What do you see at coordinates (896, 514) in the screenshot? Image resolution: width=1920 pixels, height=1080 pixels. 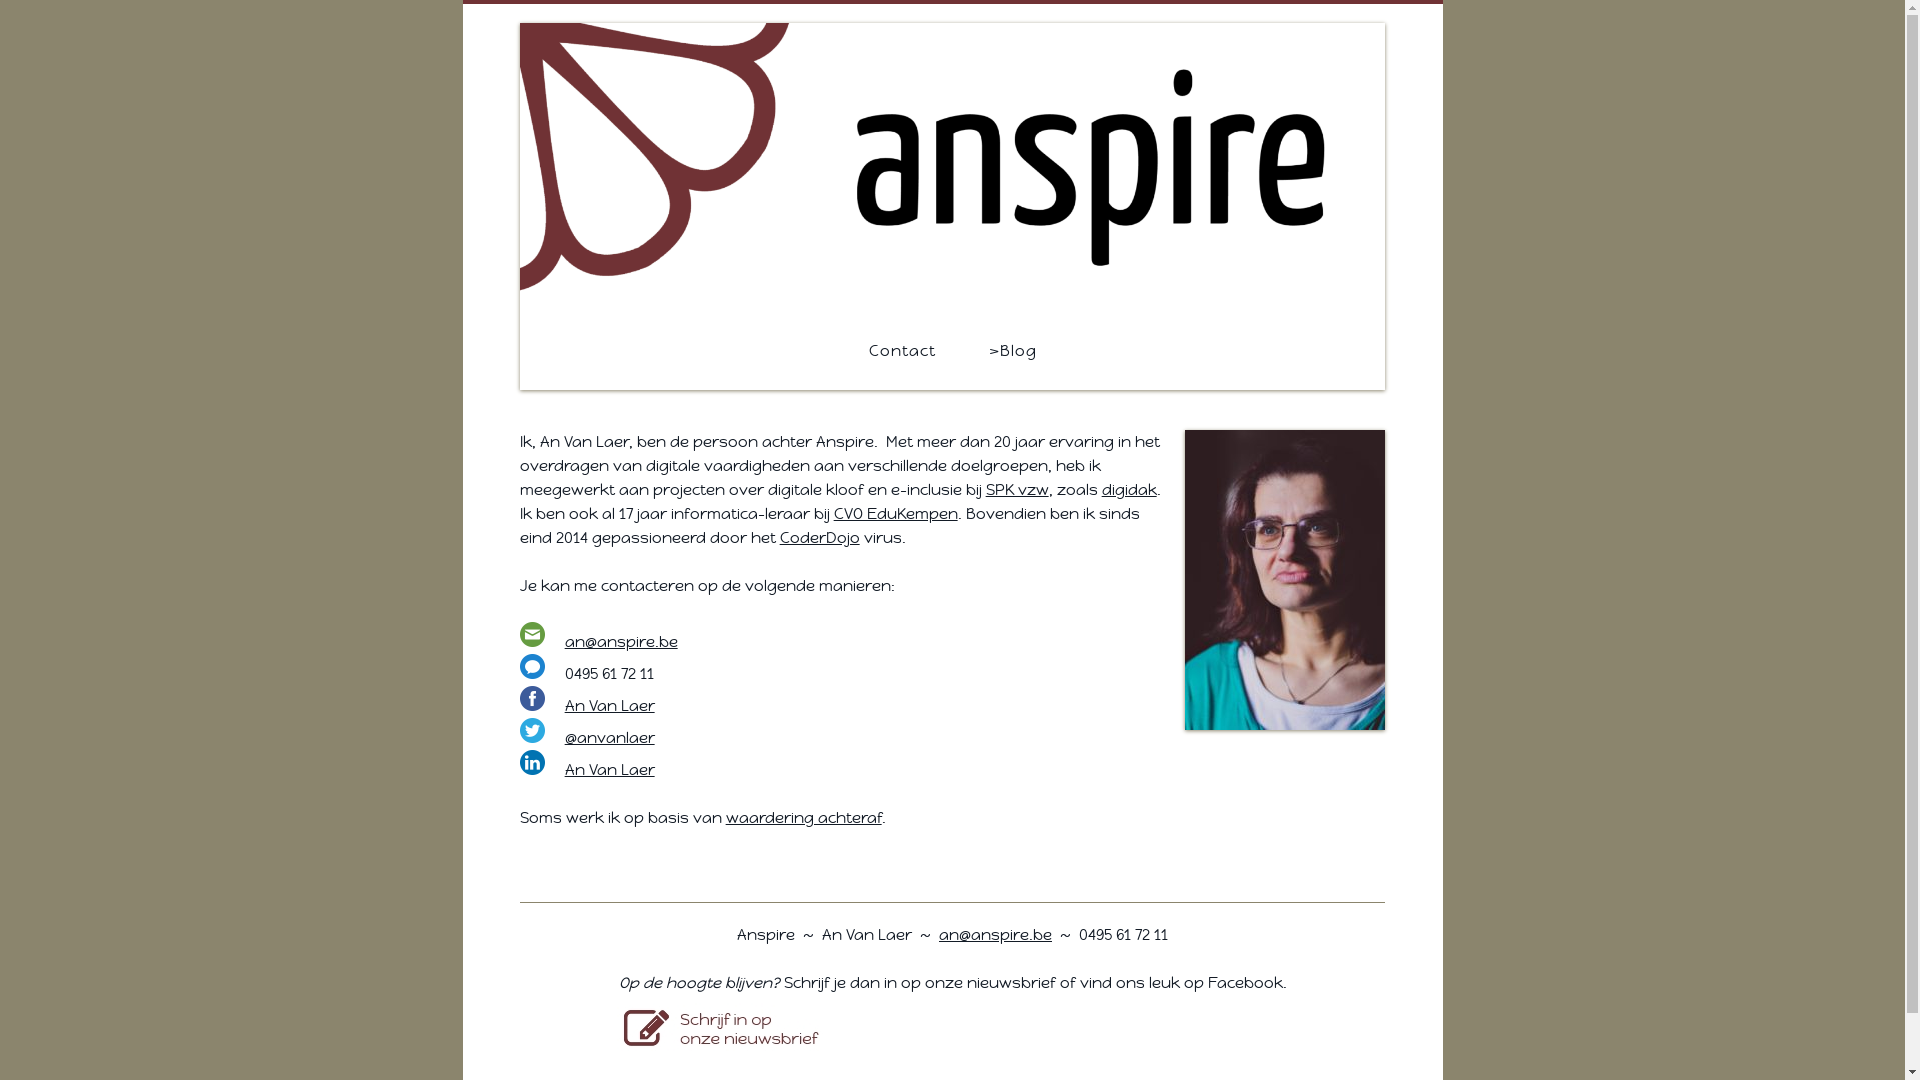 I see `CVO EduKempen` at bounding box center [896, 514].